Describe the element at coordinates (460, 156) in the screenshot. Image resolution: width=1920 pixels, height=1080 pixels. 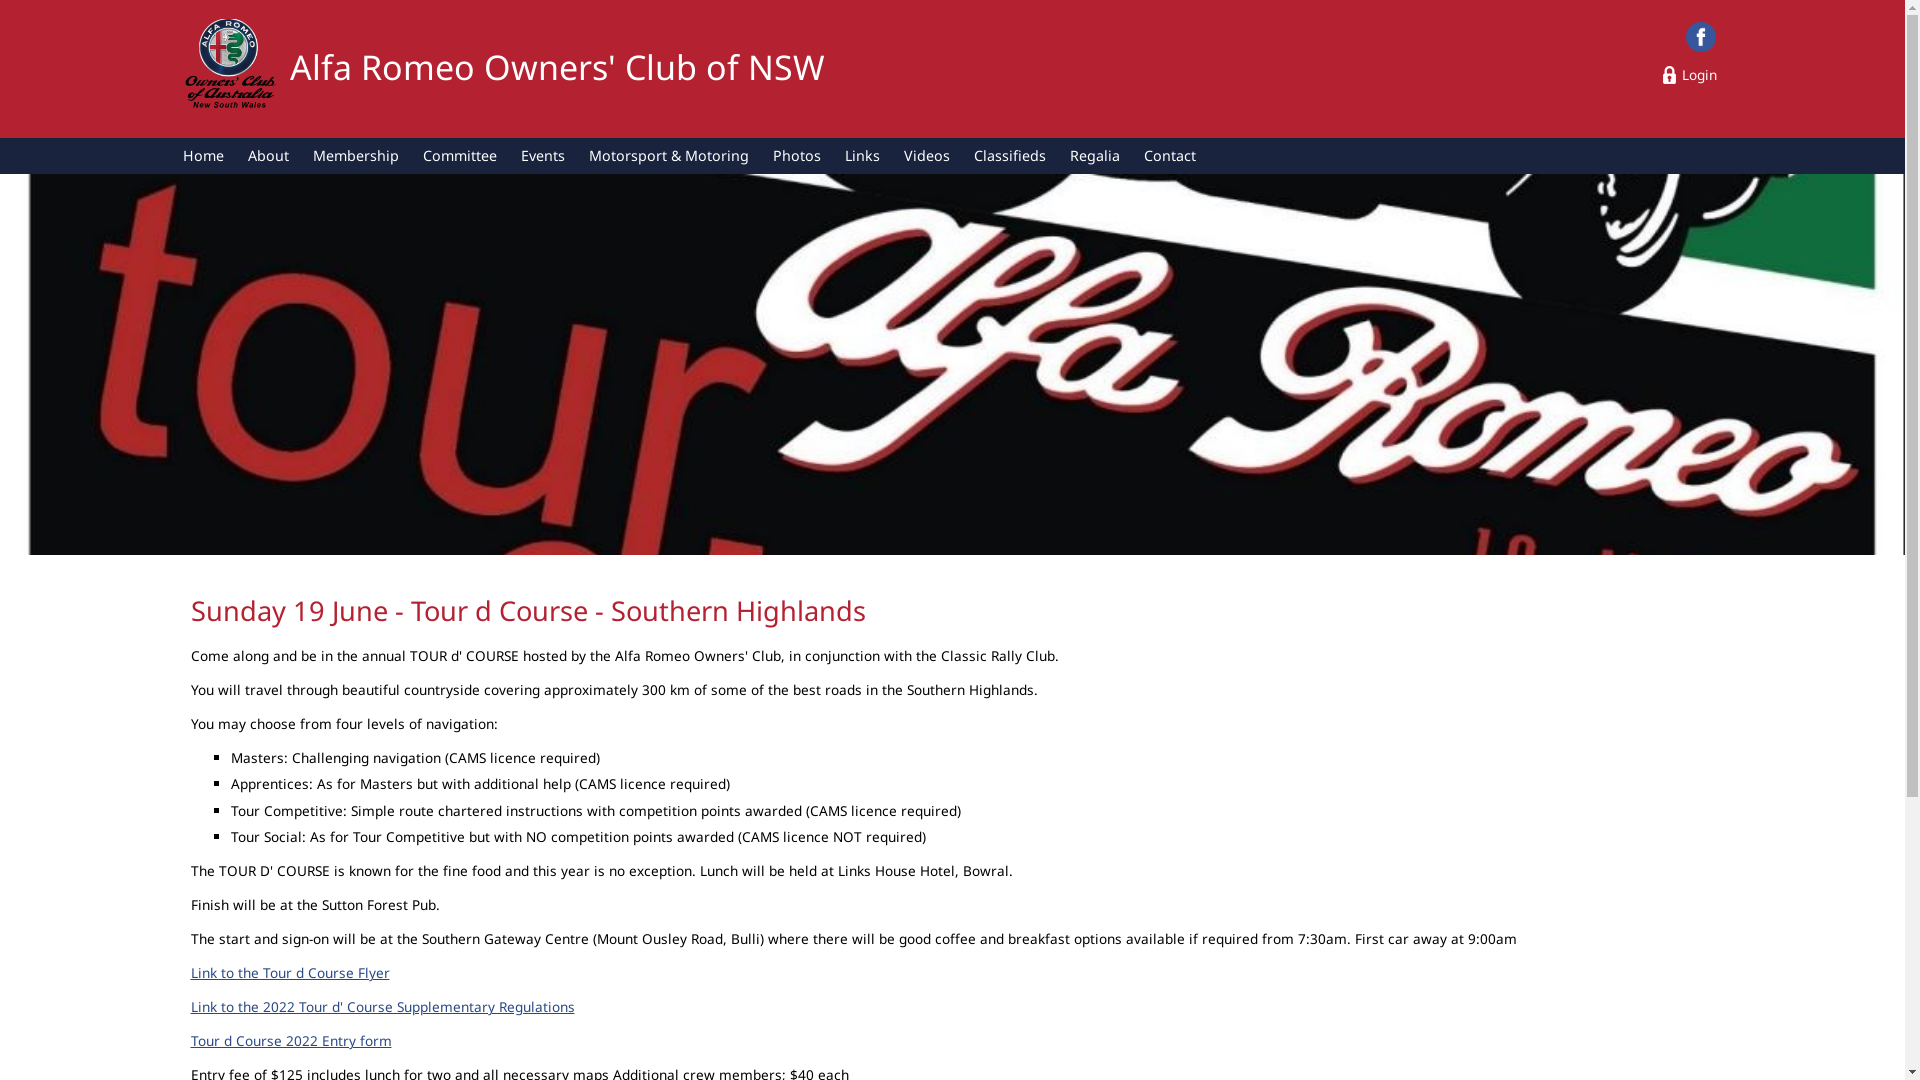
I see `Committee` at that location.